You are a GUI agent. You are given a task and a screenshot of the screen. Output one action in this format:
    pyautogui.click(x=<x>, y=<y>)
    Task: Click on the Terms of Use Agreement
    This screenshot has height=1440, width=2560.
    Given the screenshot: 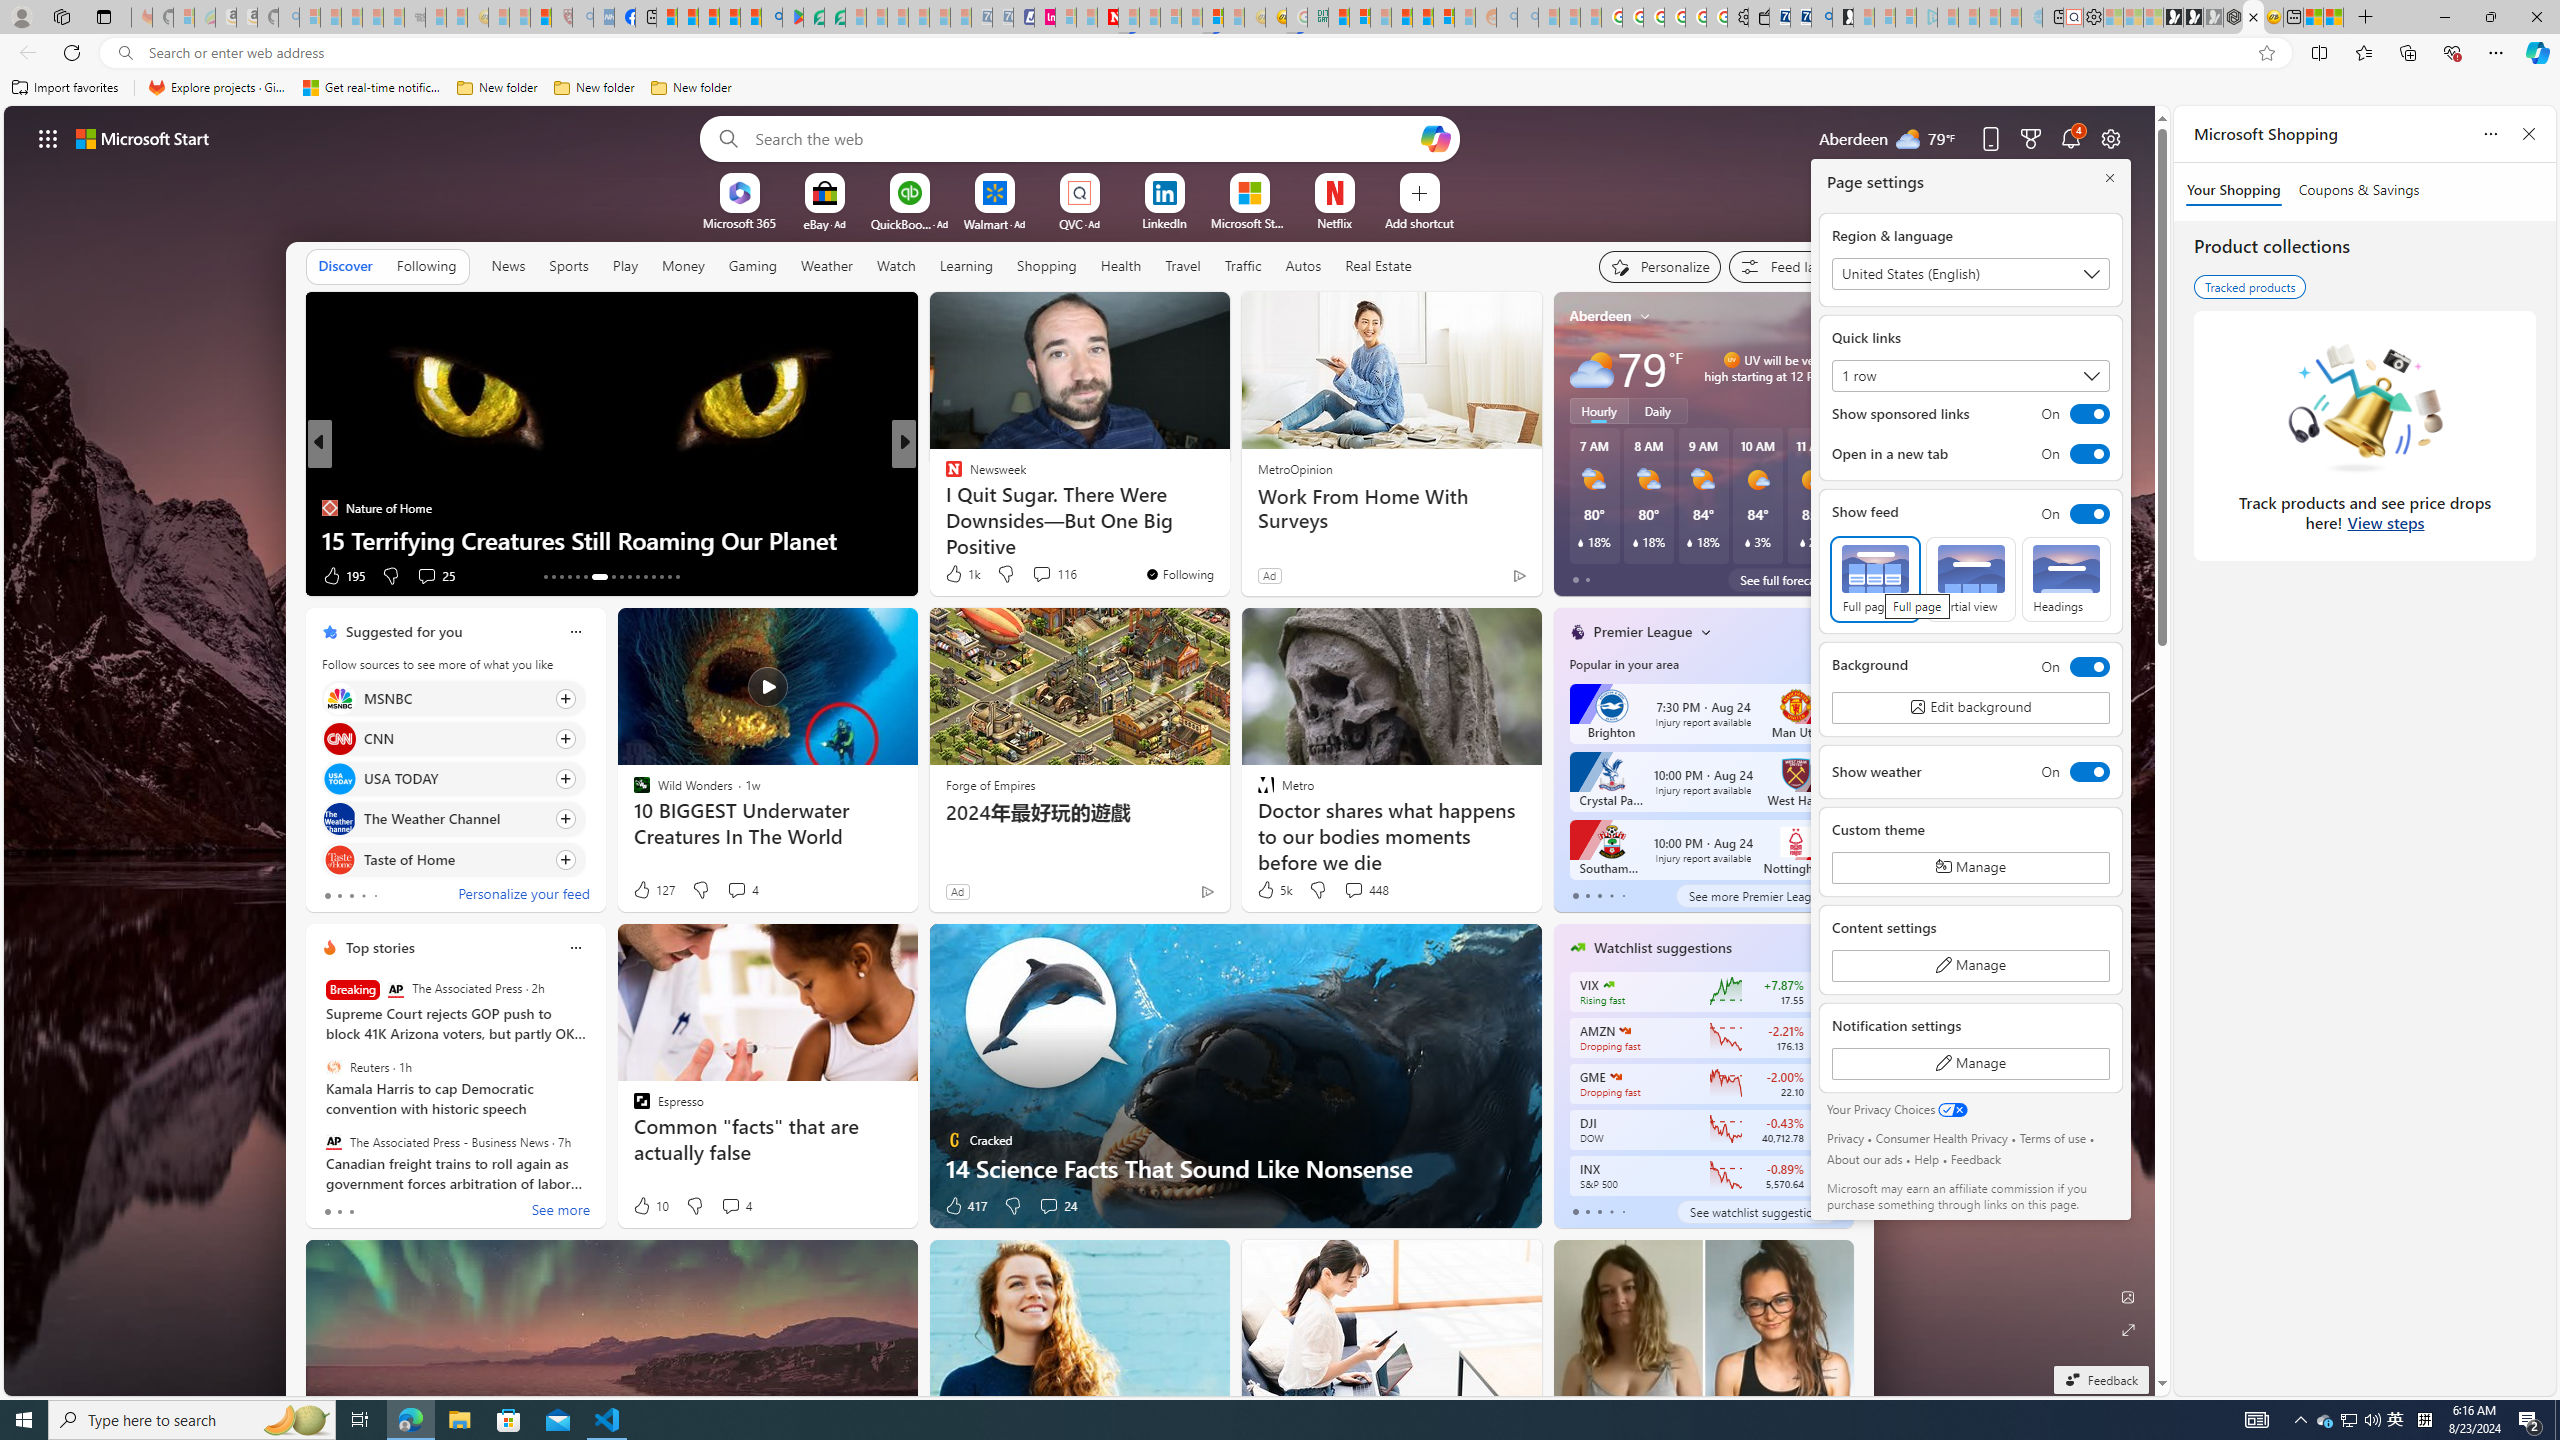 What is the action you would take?
    pyautogui.click(x=814, y=17)
    